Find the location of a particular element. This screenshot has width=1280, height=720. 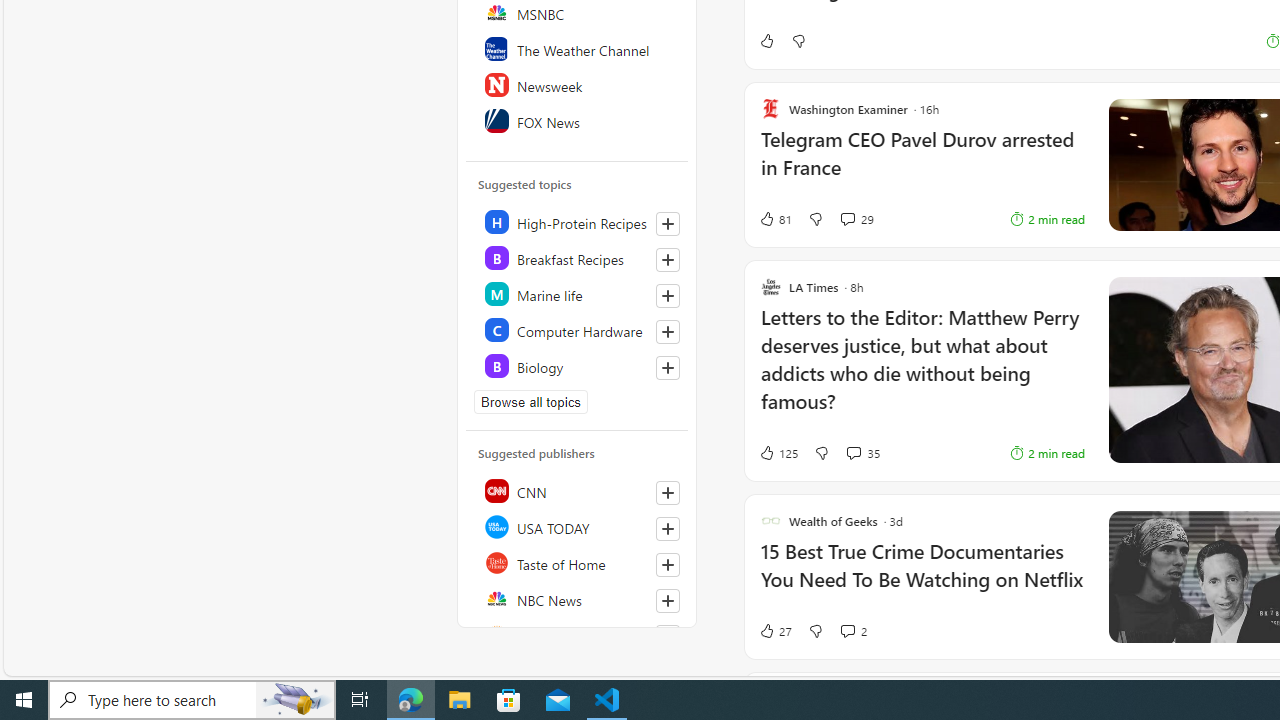

Taste of Home is located at coordinates (578, 562).